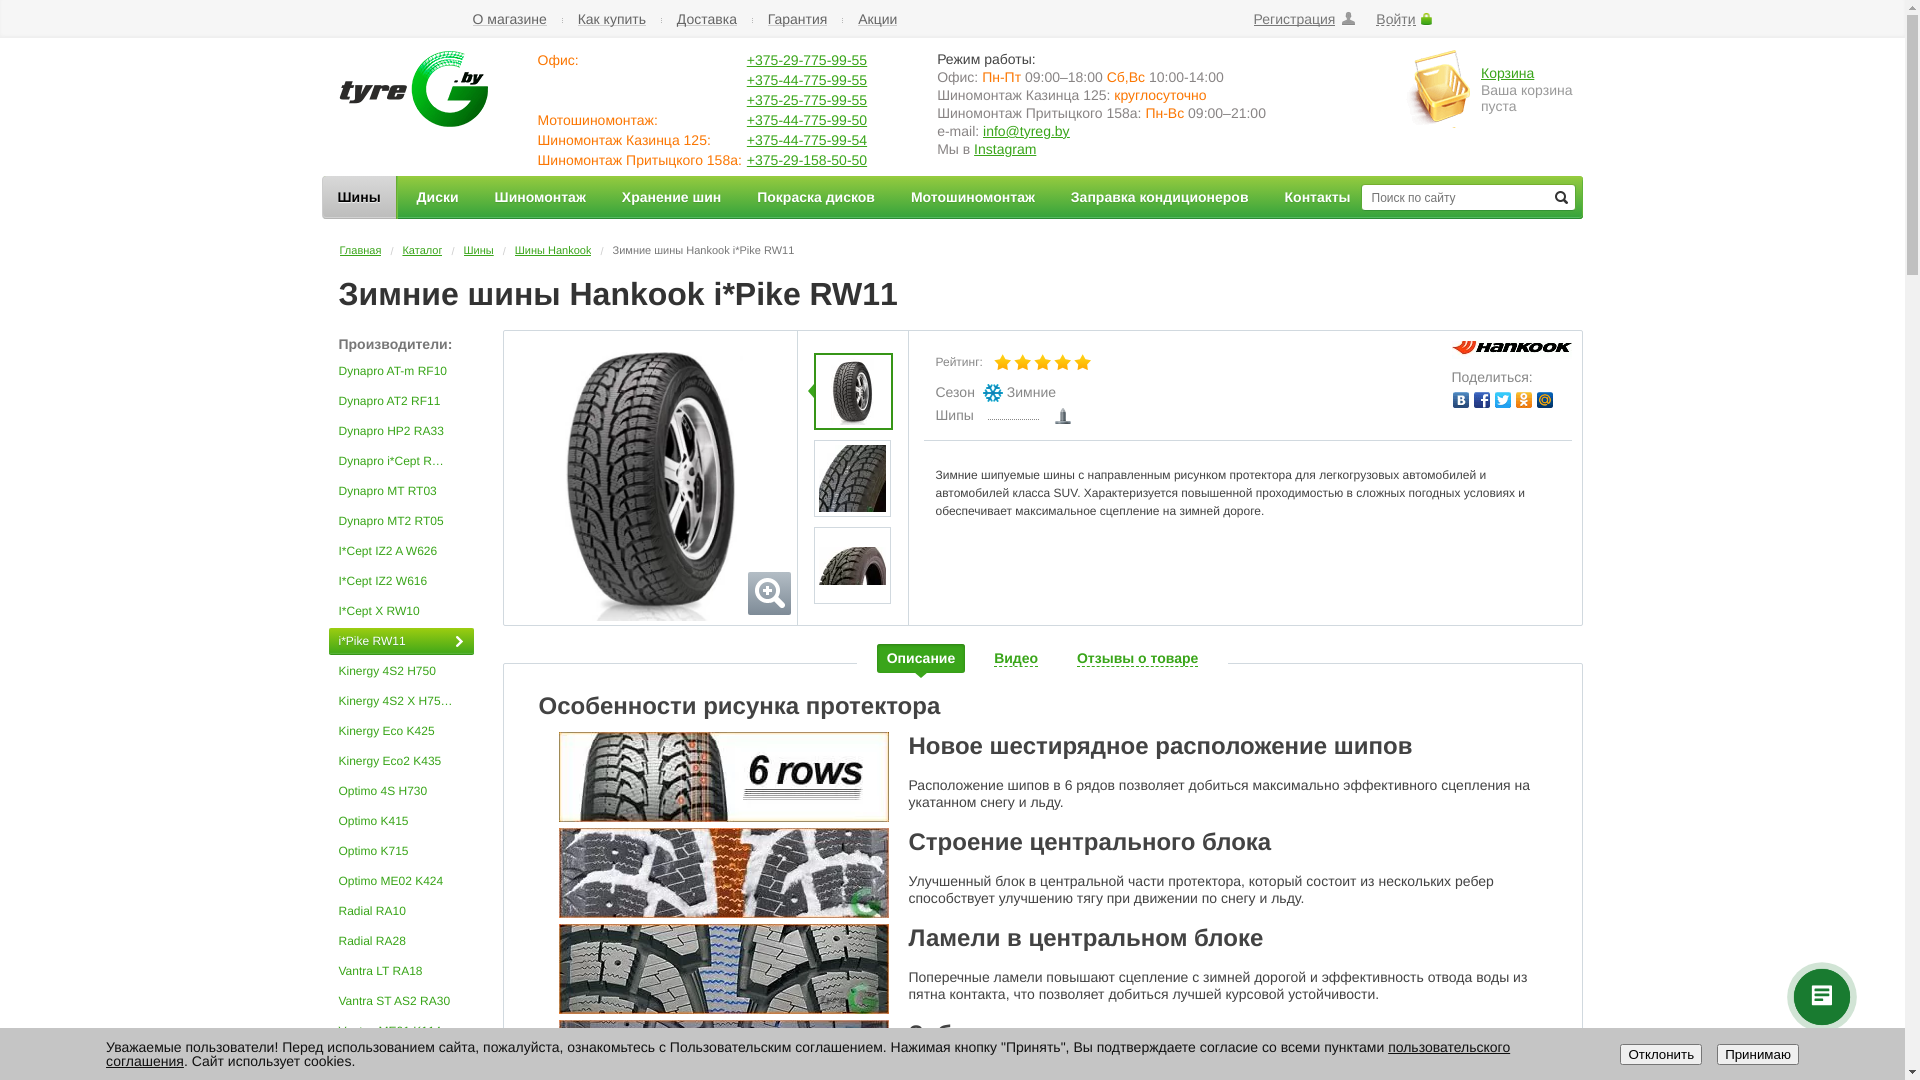 The image size is (1920, 1080). Describe the element at coordinates (852, 478) in the screenshot. I see `i*Pike RW11` at that location.